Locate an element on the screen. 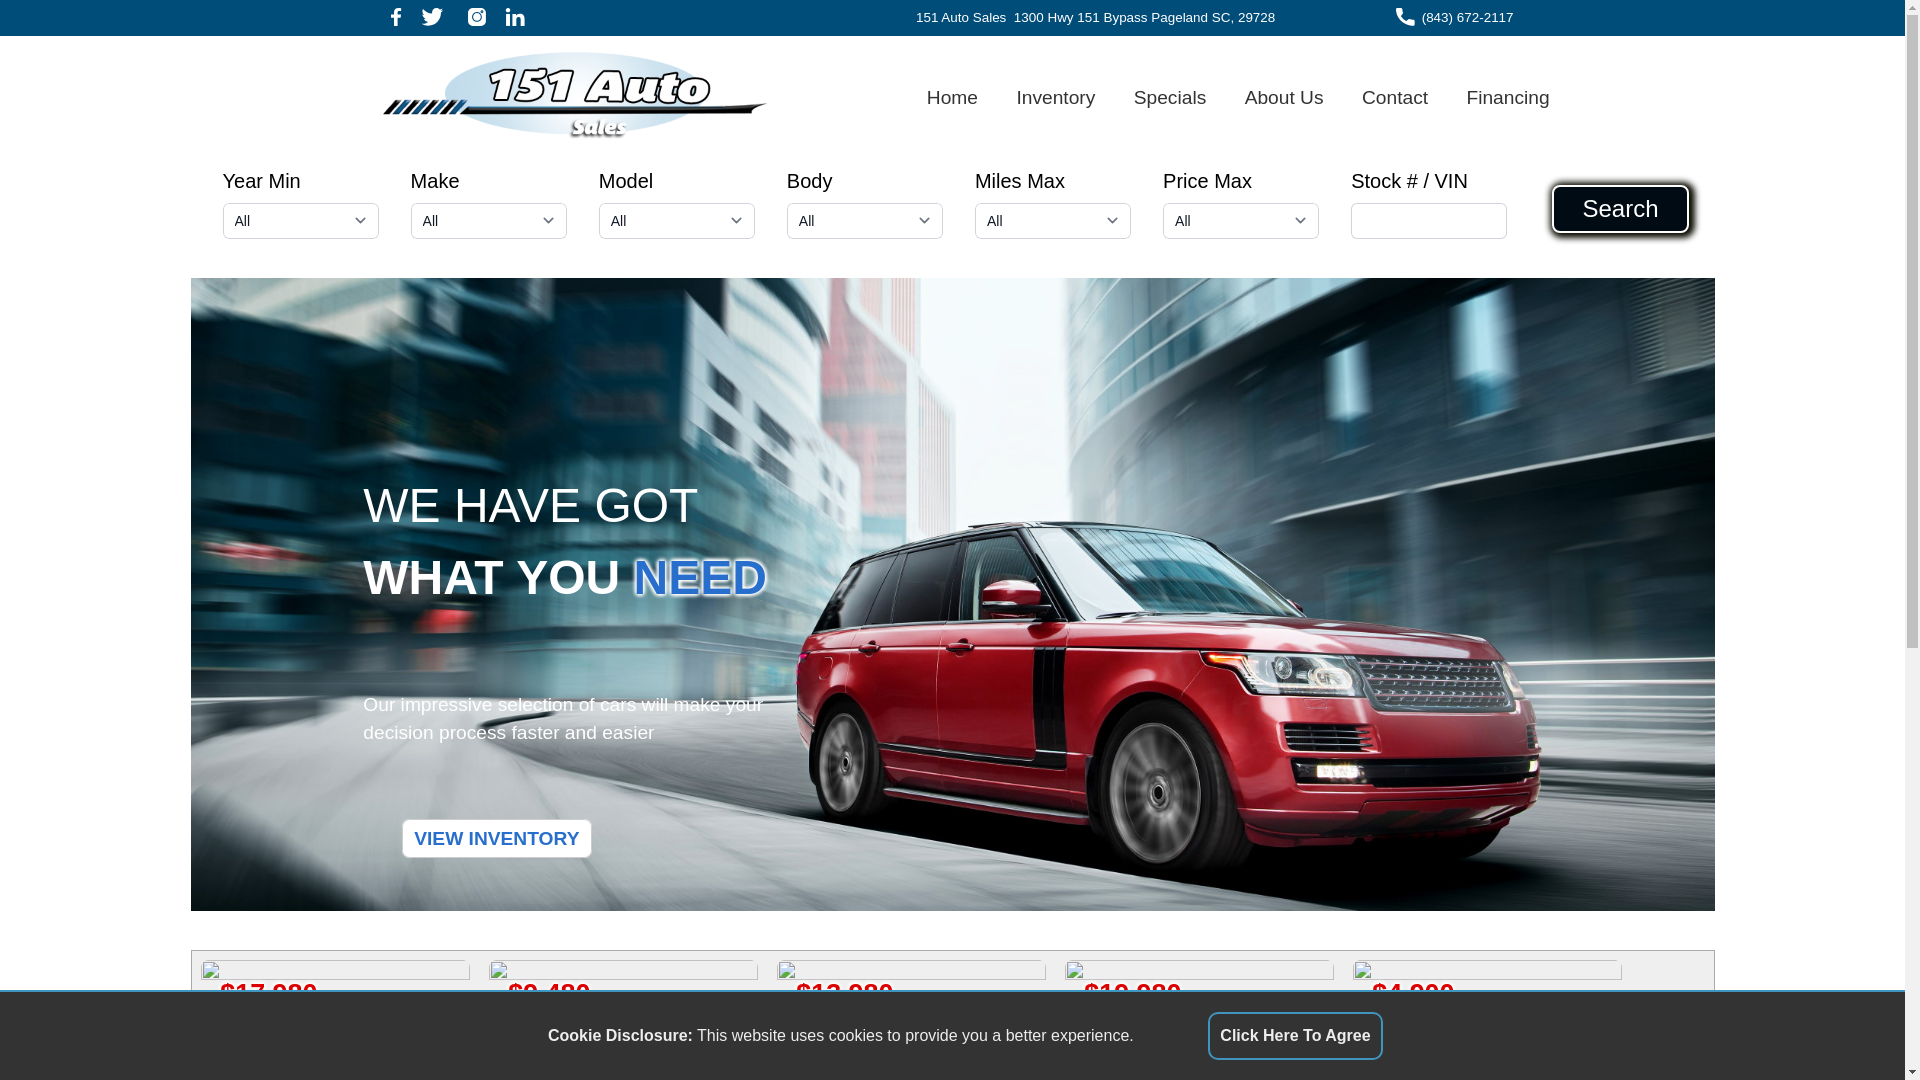 The image size is (1920, 1080). Specials is located at coordinates (1170, 98).